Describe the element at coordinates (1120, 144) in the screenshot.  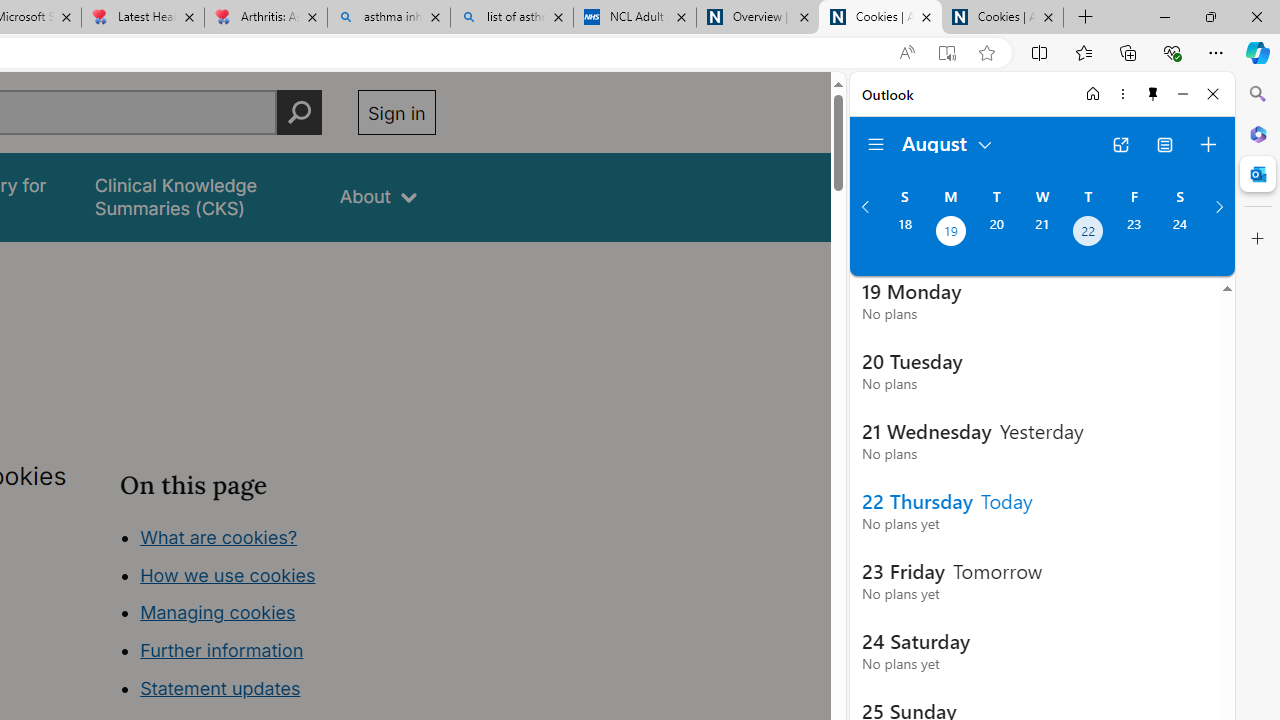
I see `Open in new tab` at that location.